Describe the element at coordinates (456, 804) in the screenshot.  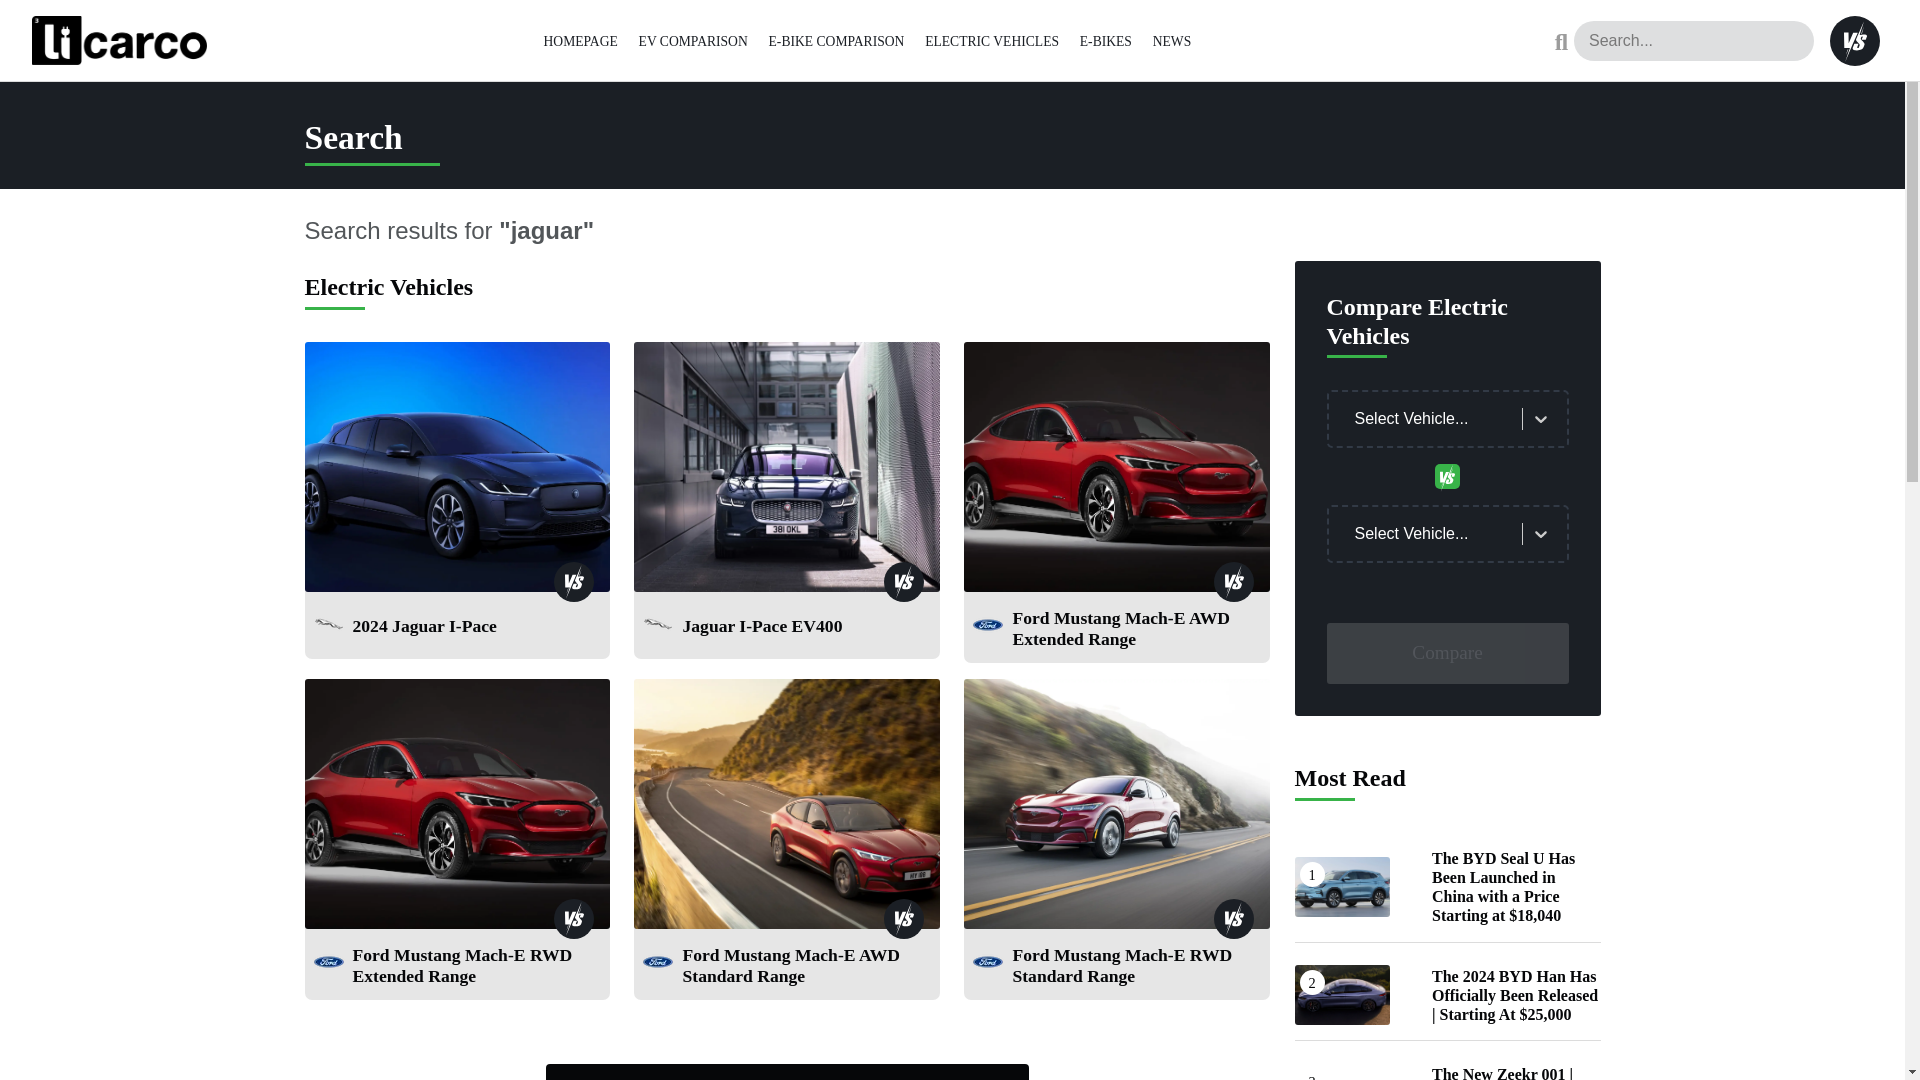
I see `ford-mustang-mach-e-front-studio` at that location.